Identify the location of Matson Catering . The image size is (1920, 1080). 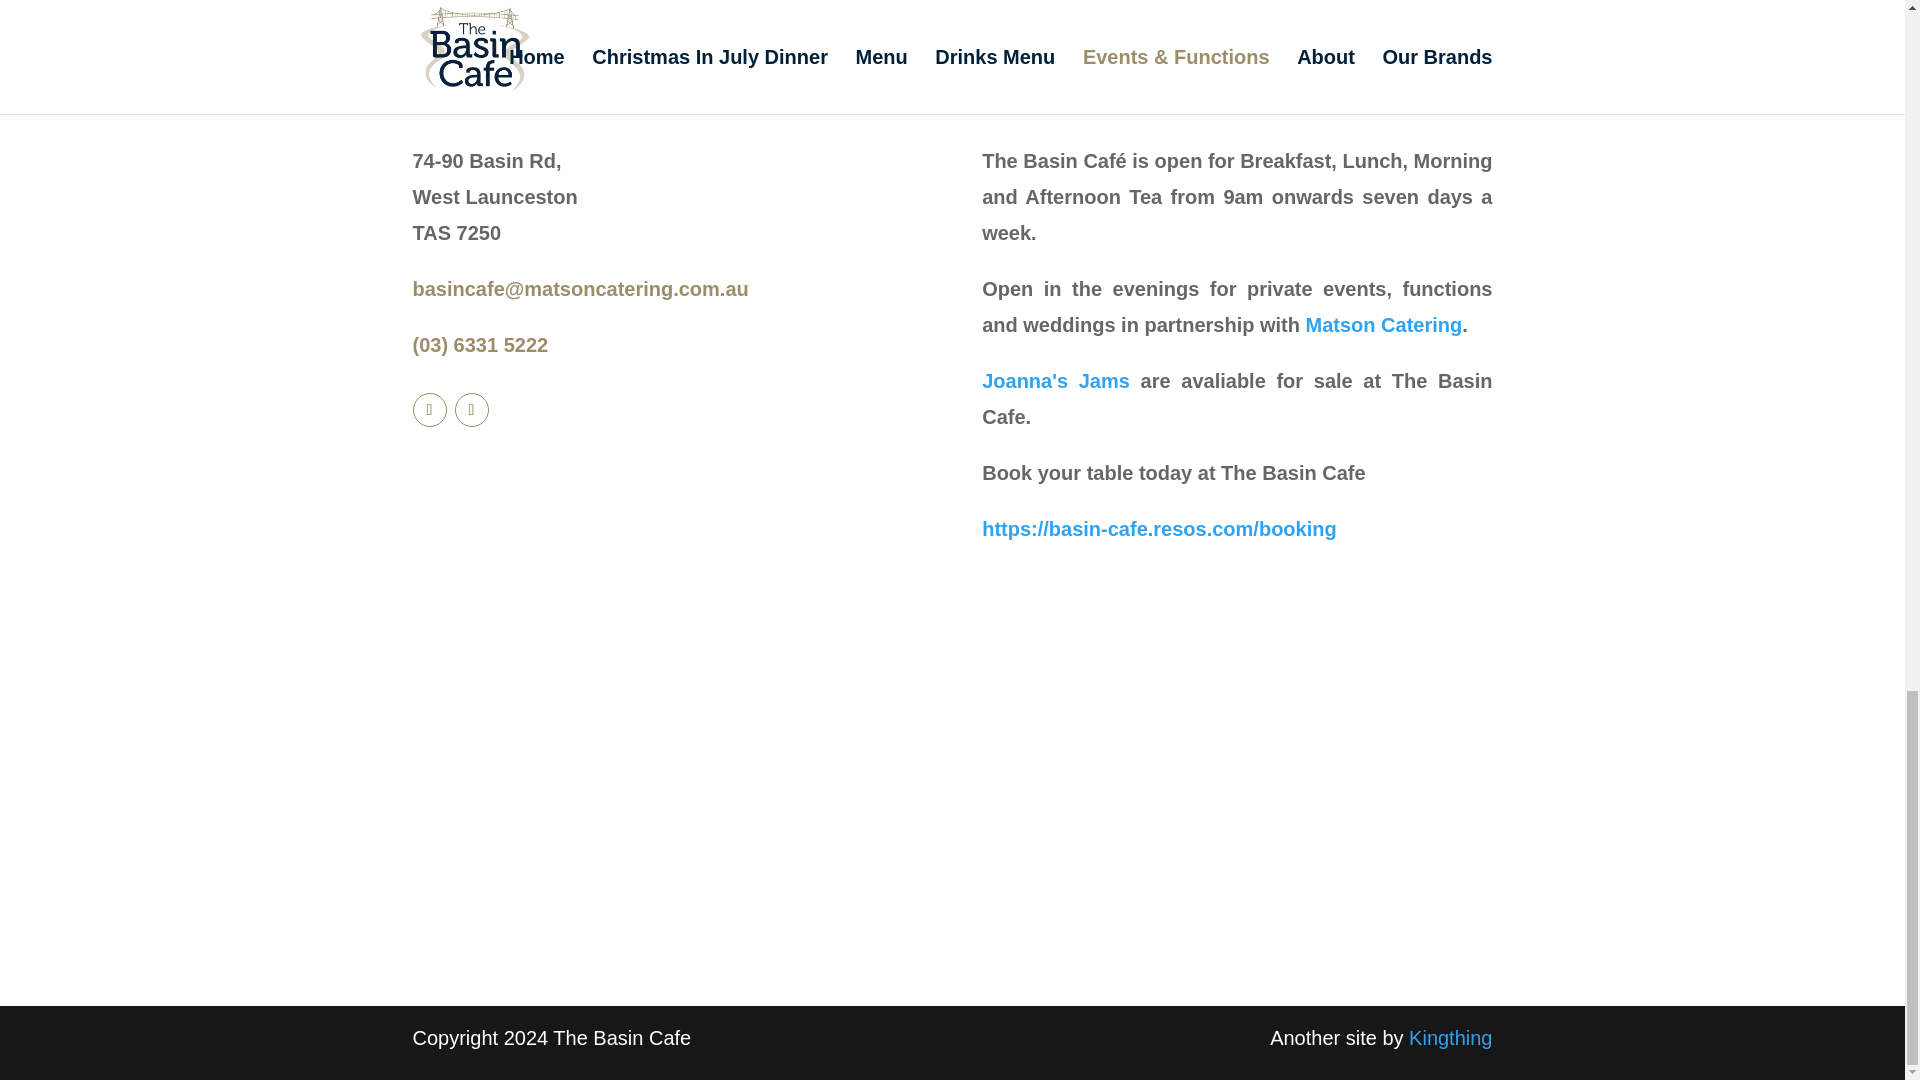
(1384, 324).